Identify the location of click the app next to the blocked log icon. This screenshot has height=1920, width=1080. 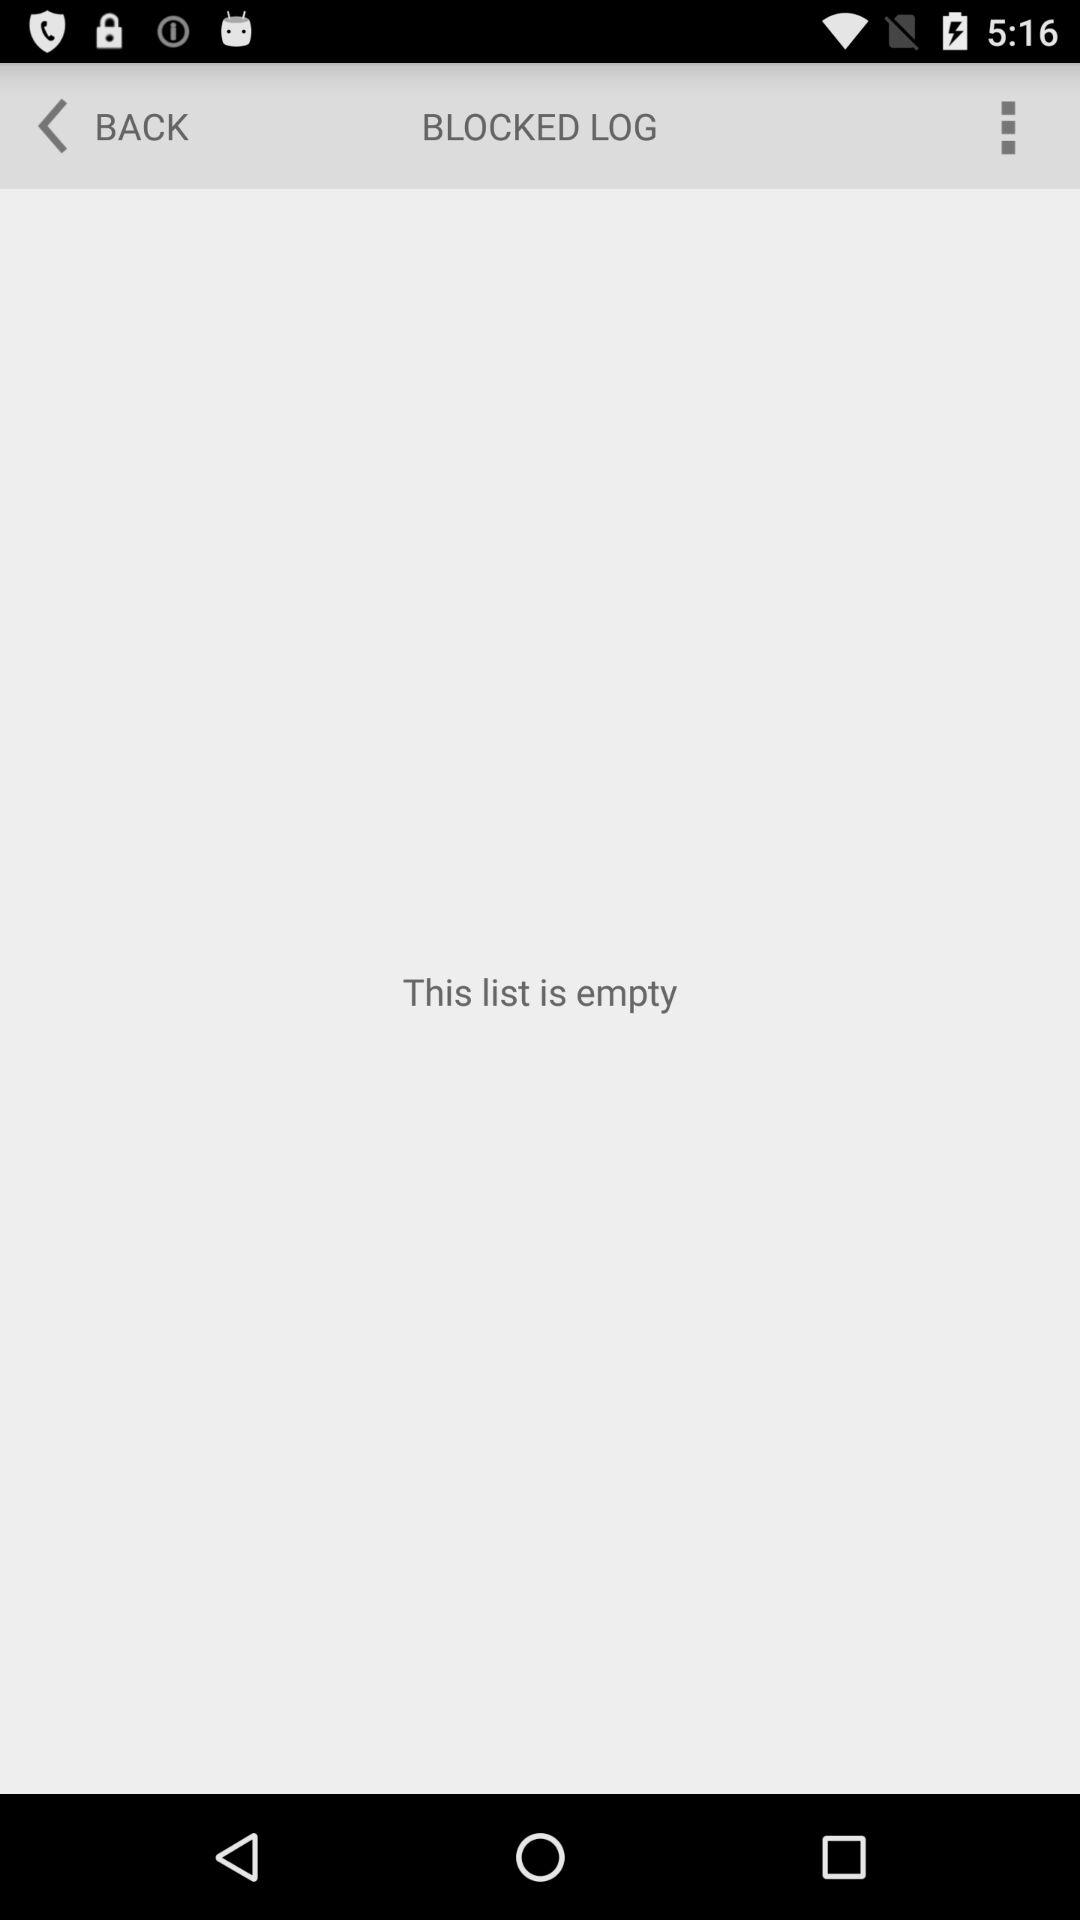
(99, 126).